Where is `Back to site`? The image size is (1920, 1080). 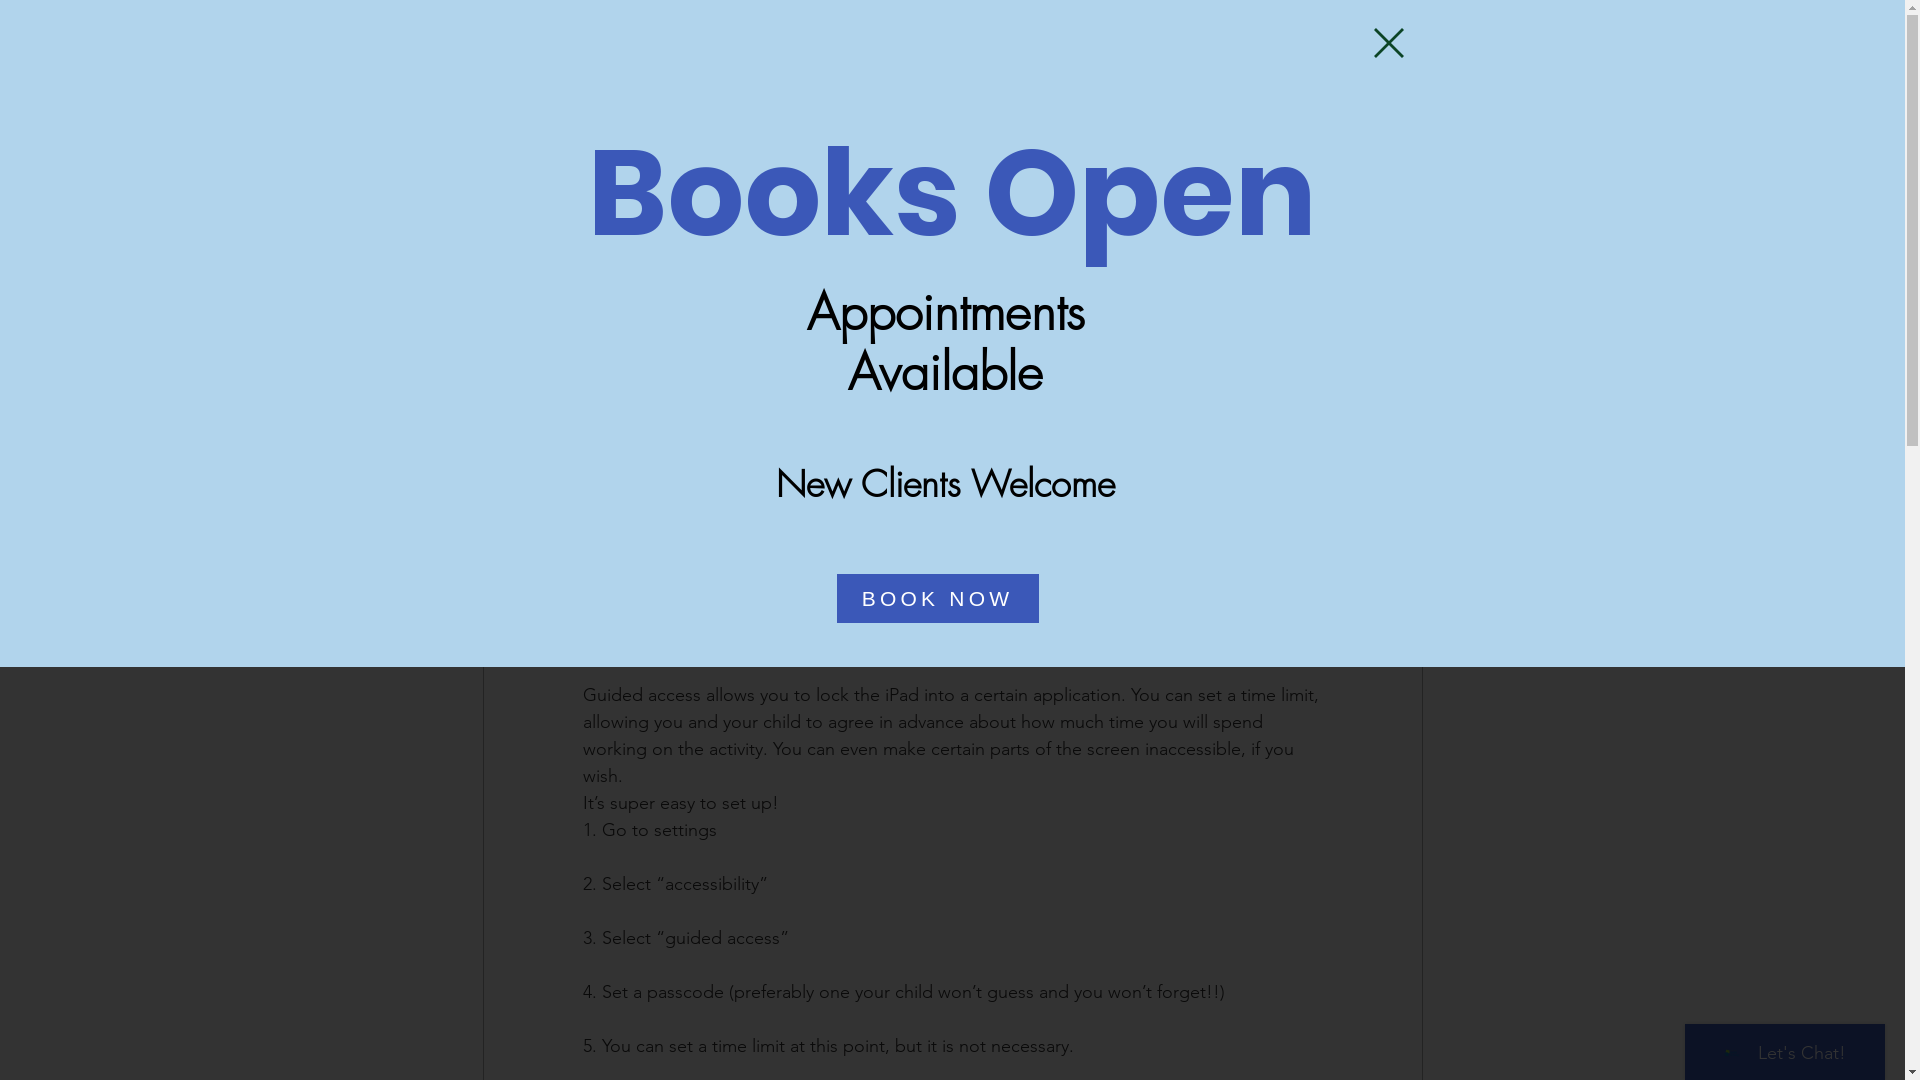 Back to site is located at coordinates (1389, 43).